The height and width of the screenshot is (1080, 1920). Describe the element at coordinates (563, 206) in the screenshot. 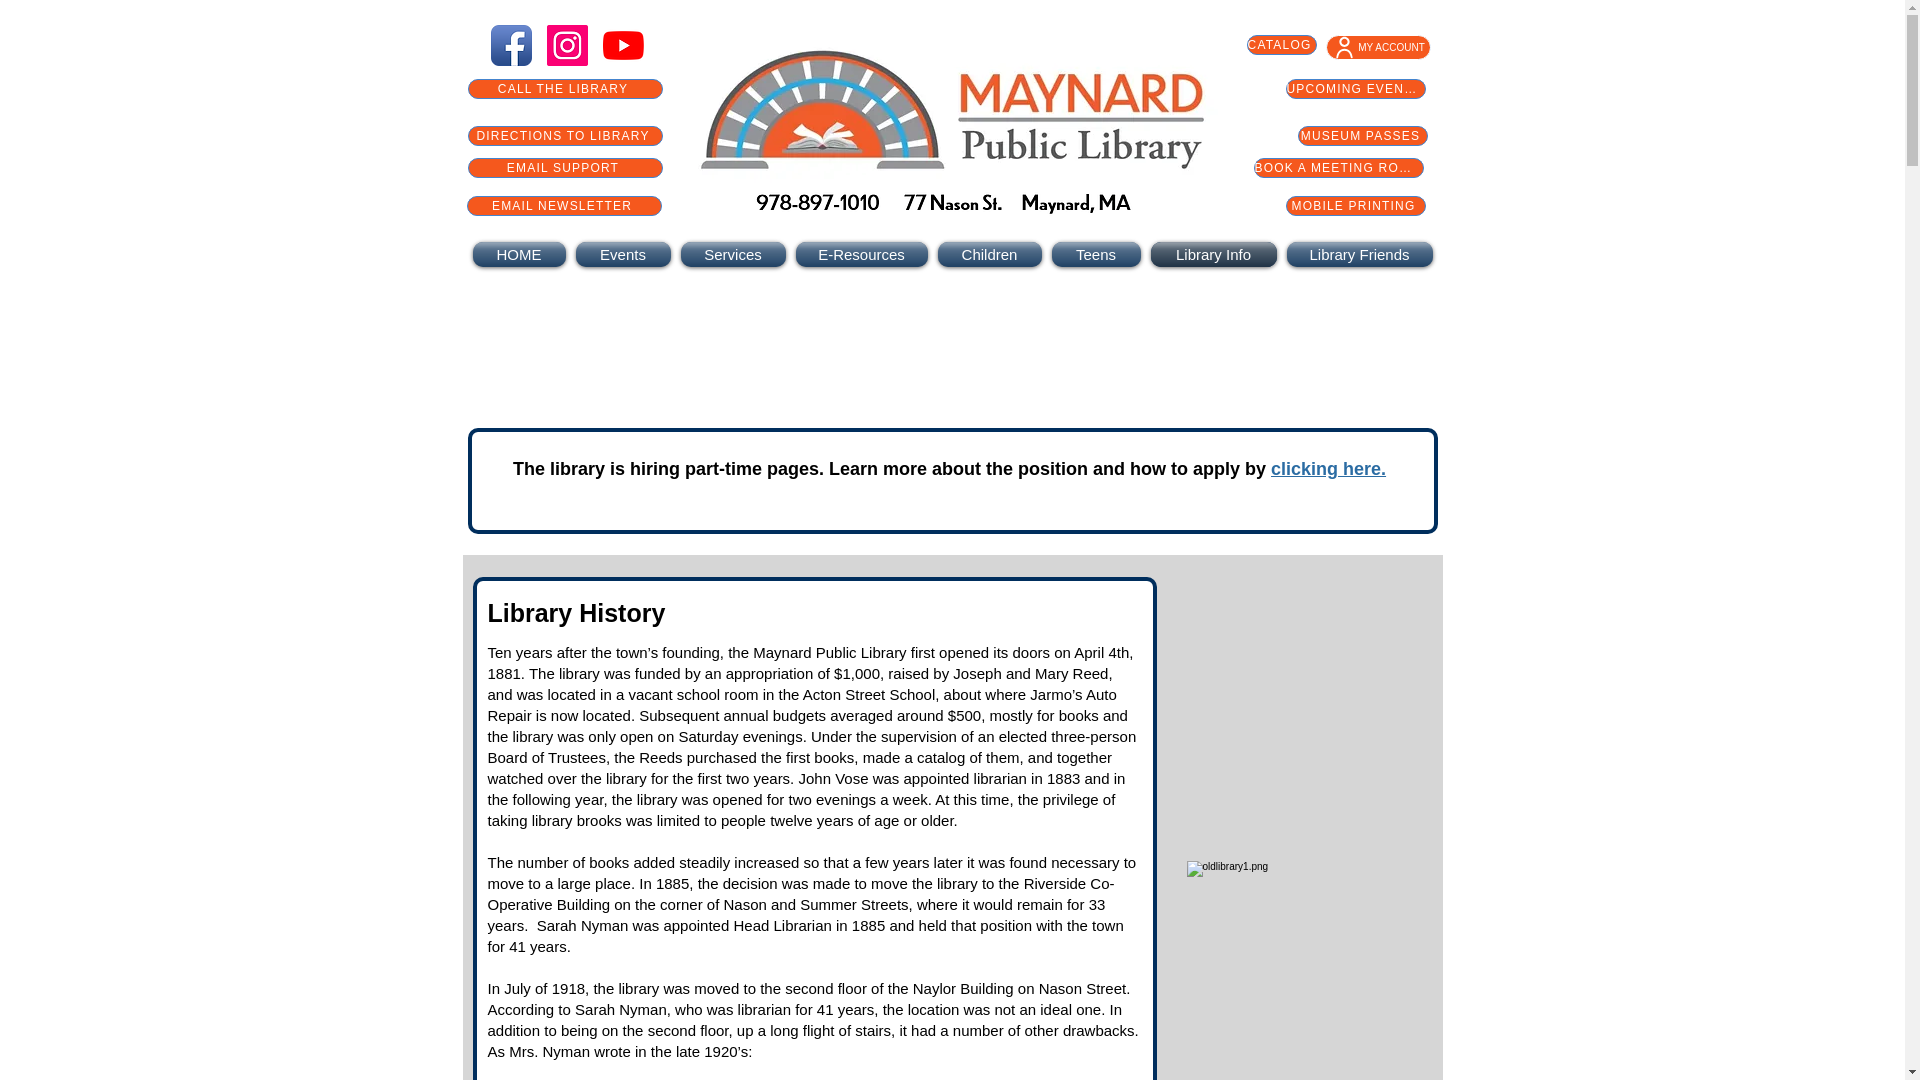

I see `EMAIL NEWSLETTER` at that location.